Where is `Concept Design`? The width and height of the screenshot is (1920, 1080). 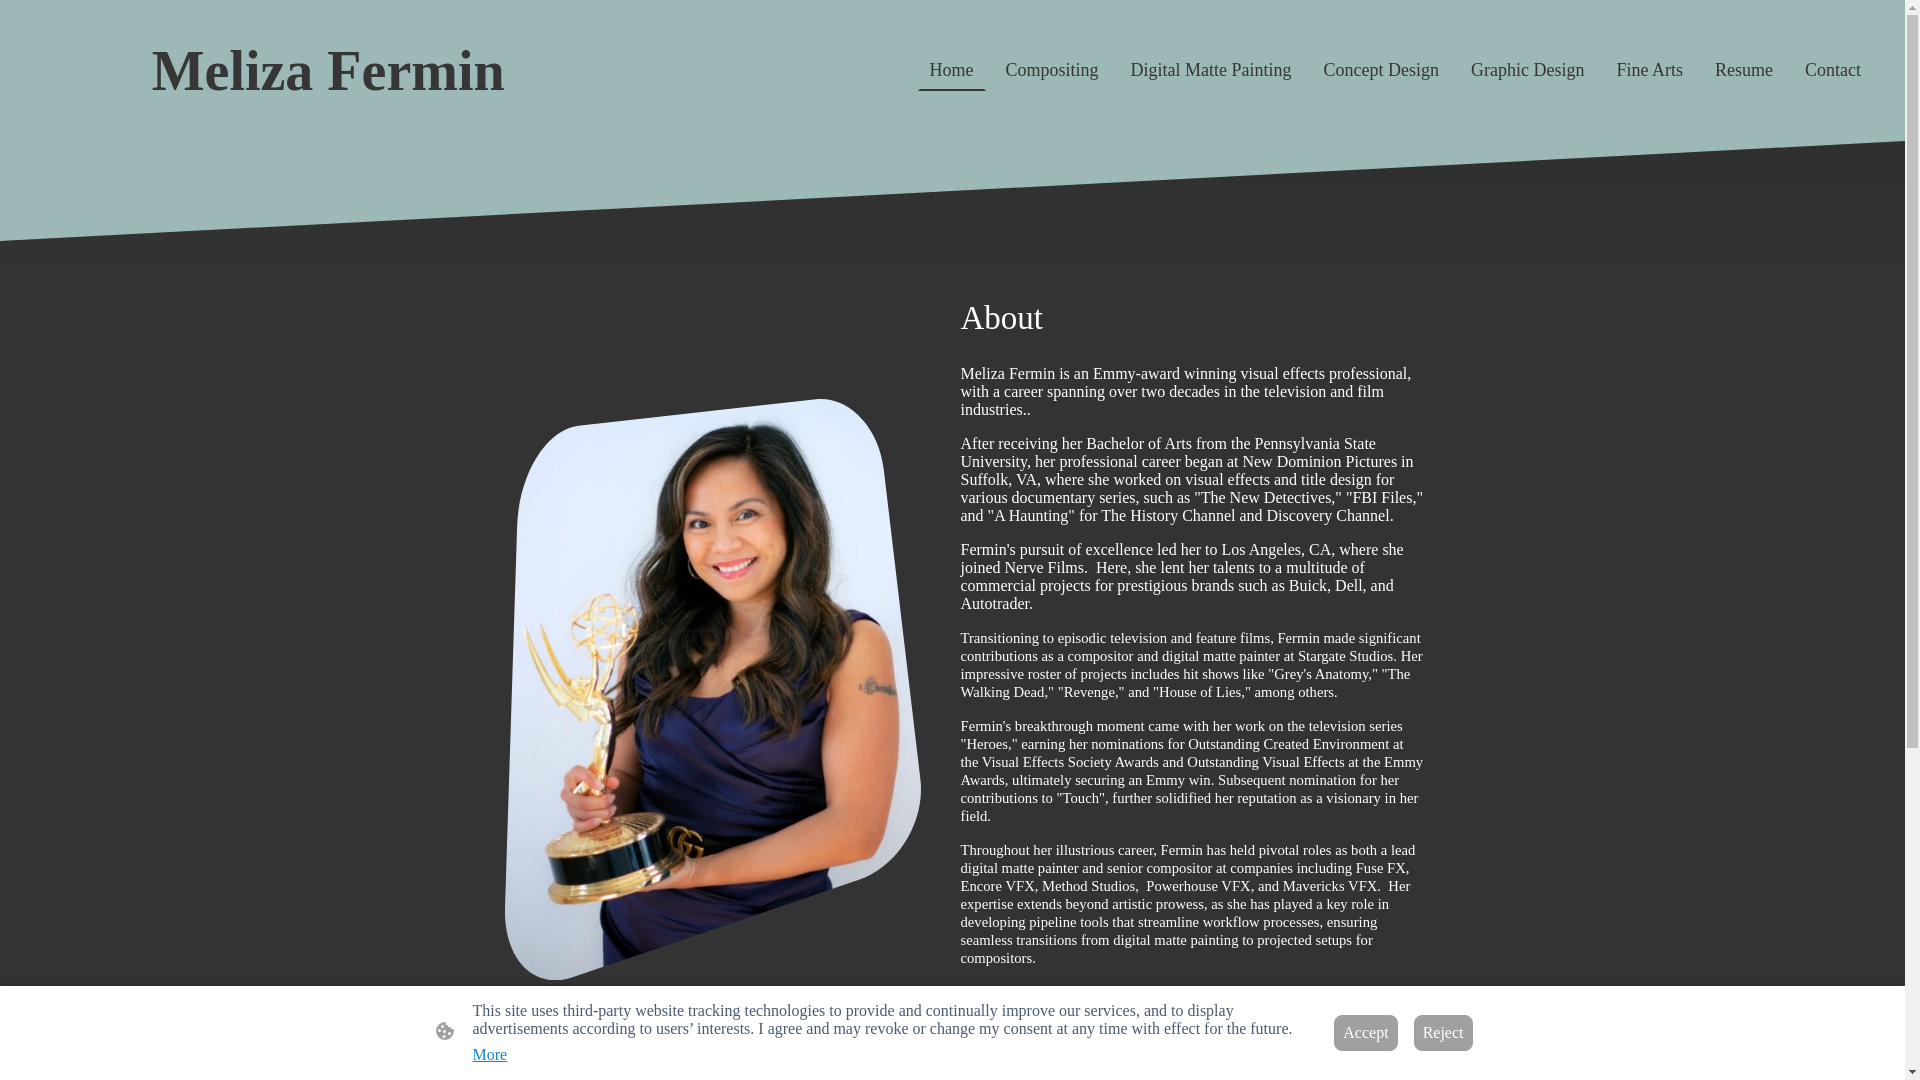 Concept Design is located at coordinates (1381, 70).